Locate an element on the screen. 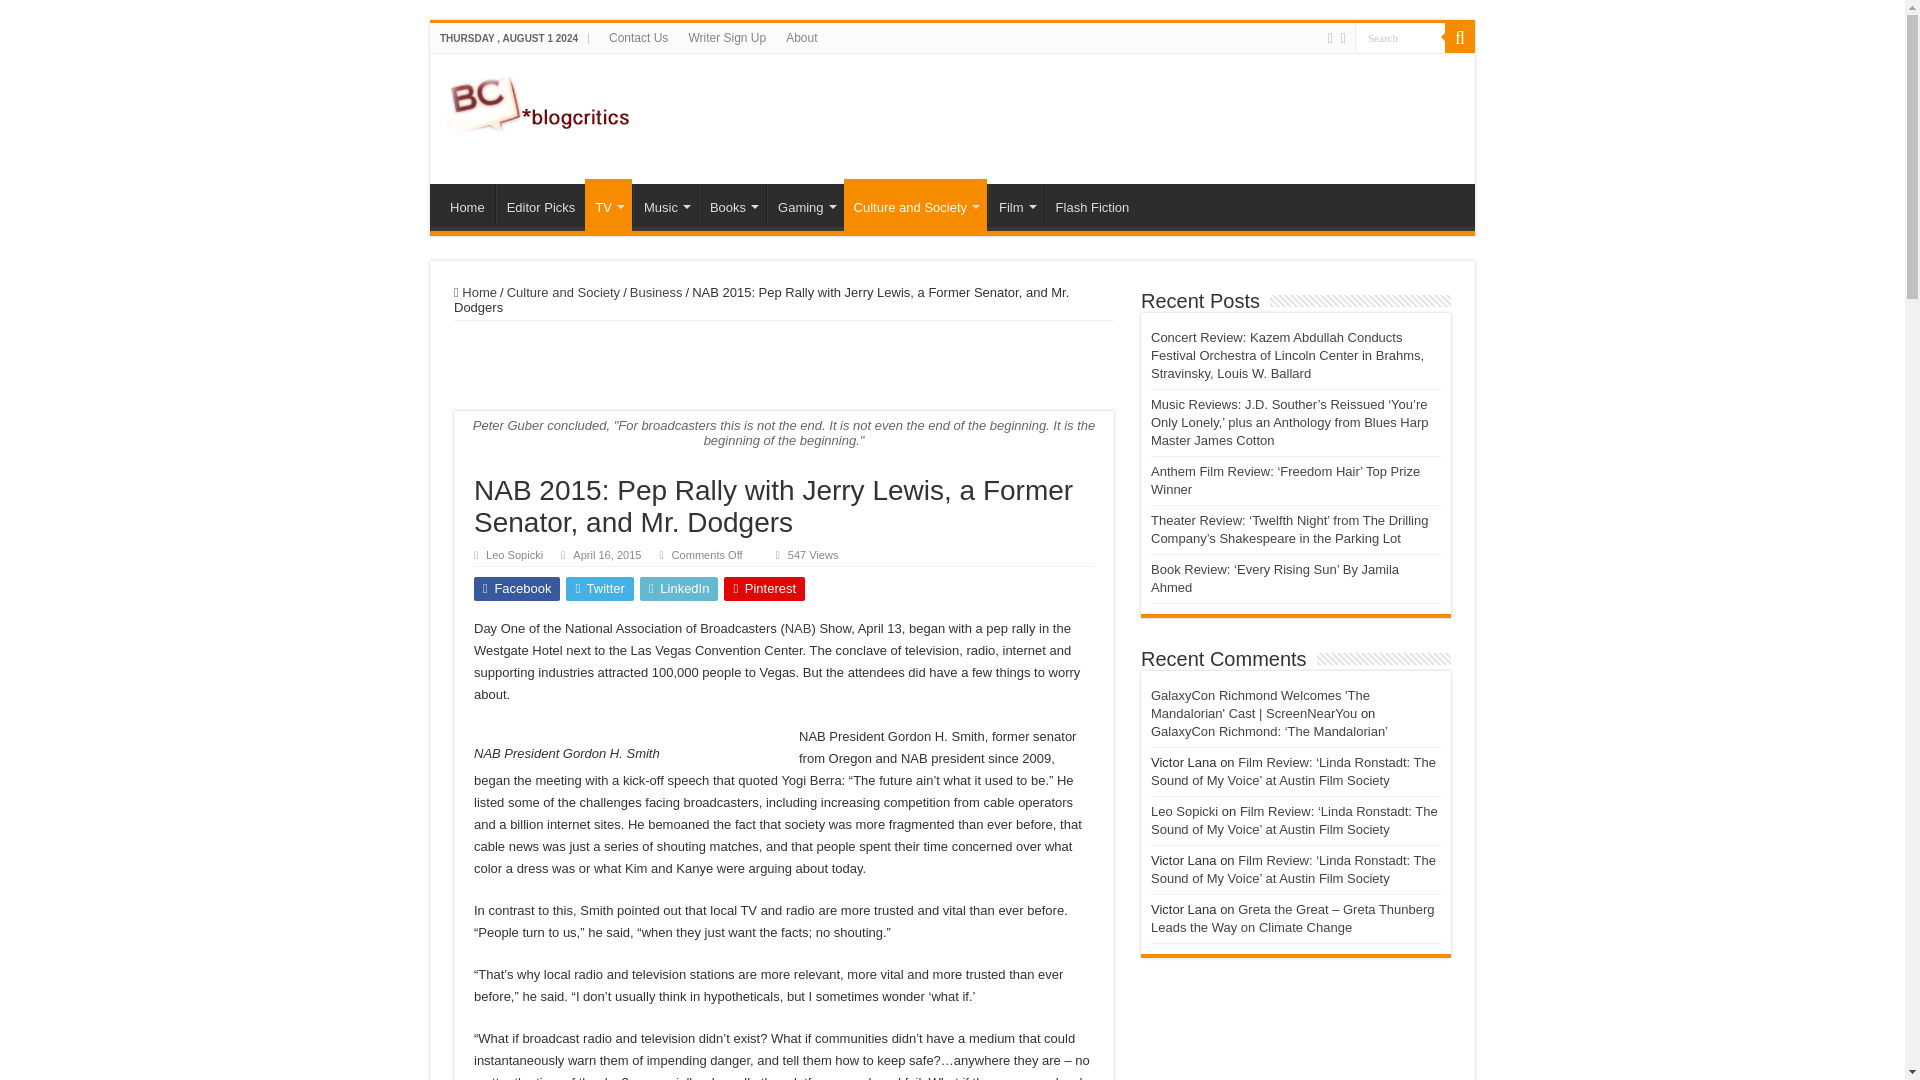 The image size is (1920, 1080). NAB Show site is located at coordinates (798, 818).